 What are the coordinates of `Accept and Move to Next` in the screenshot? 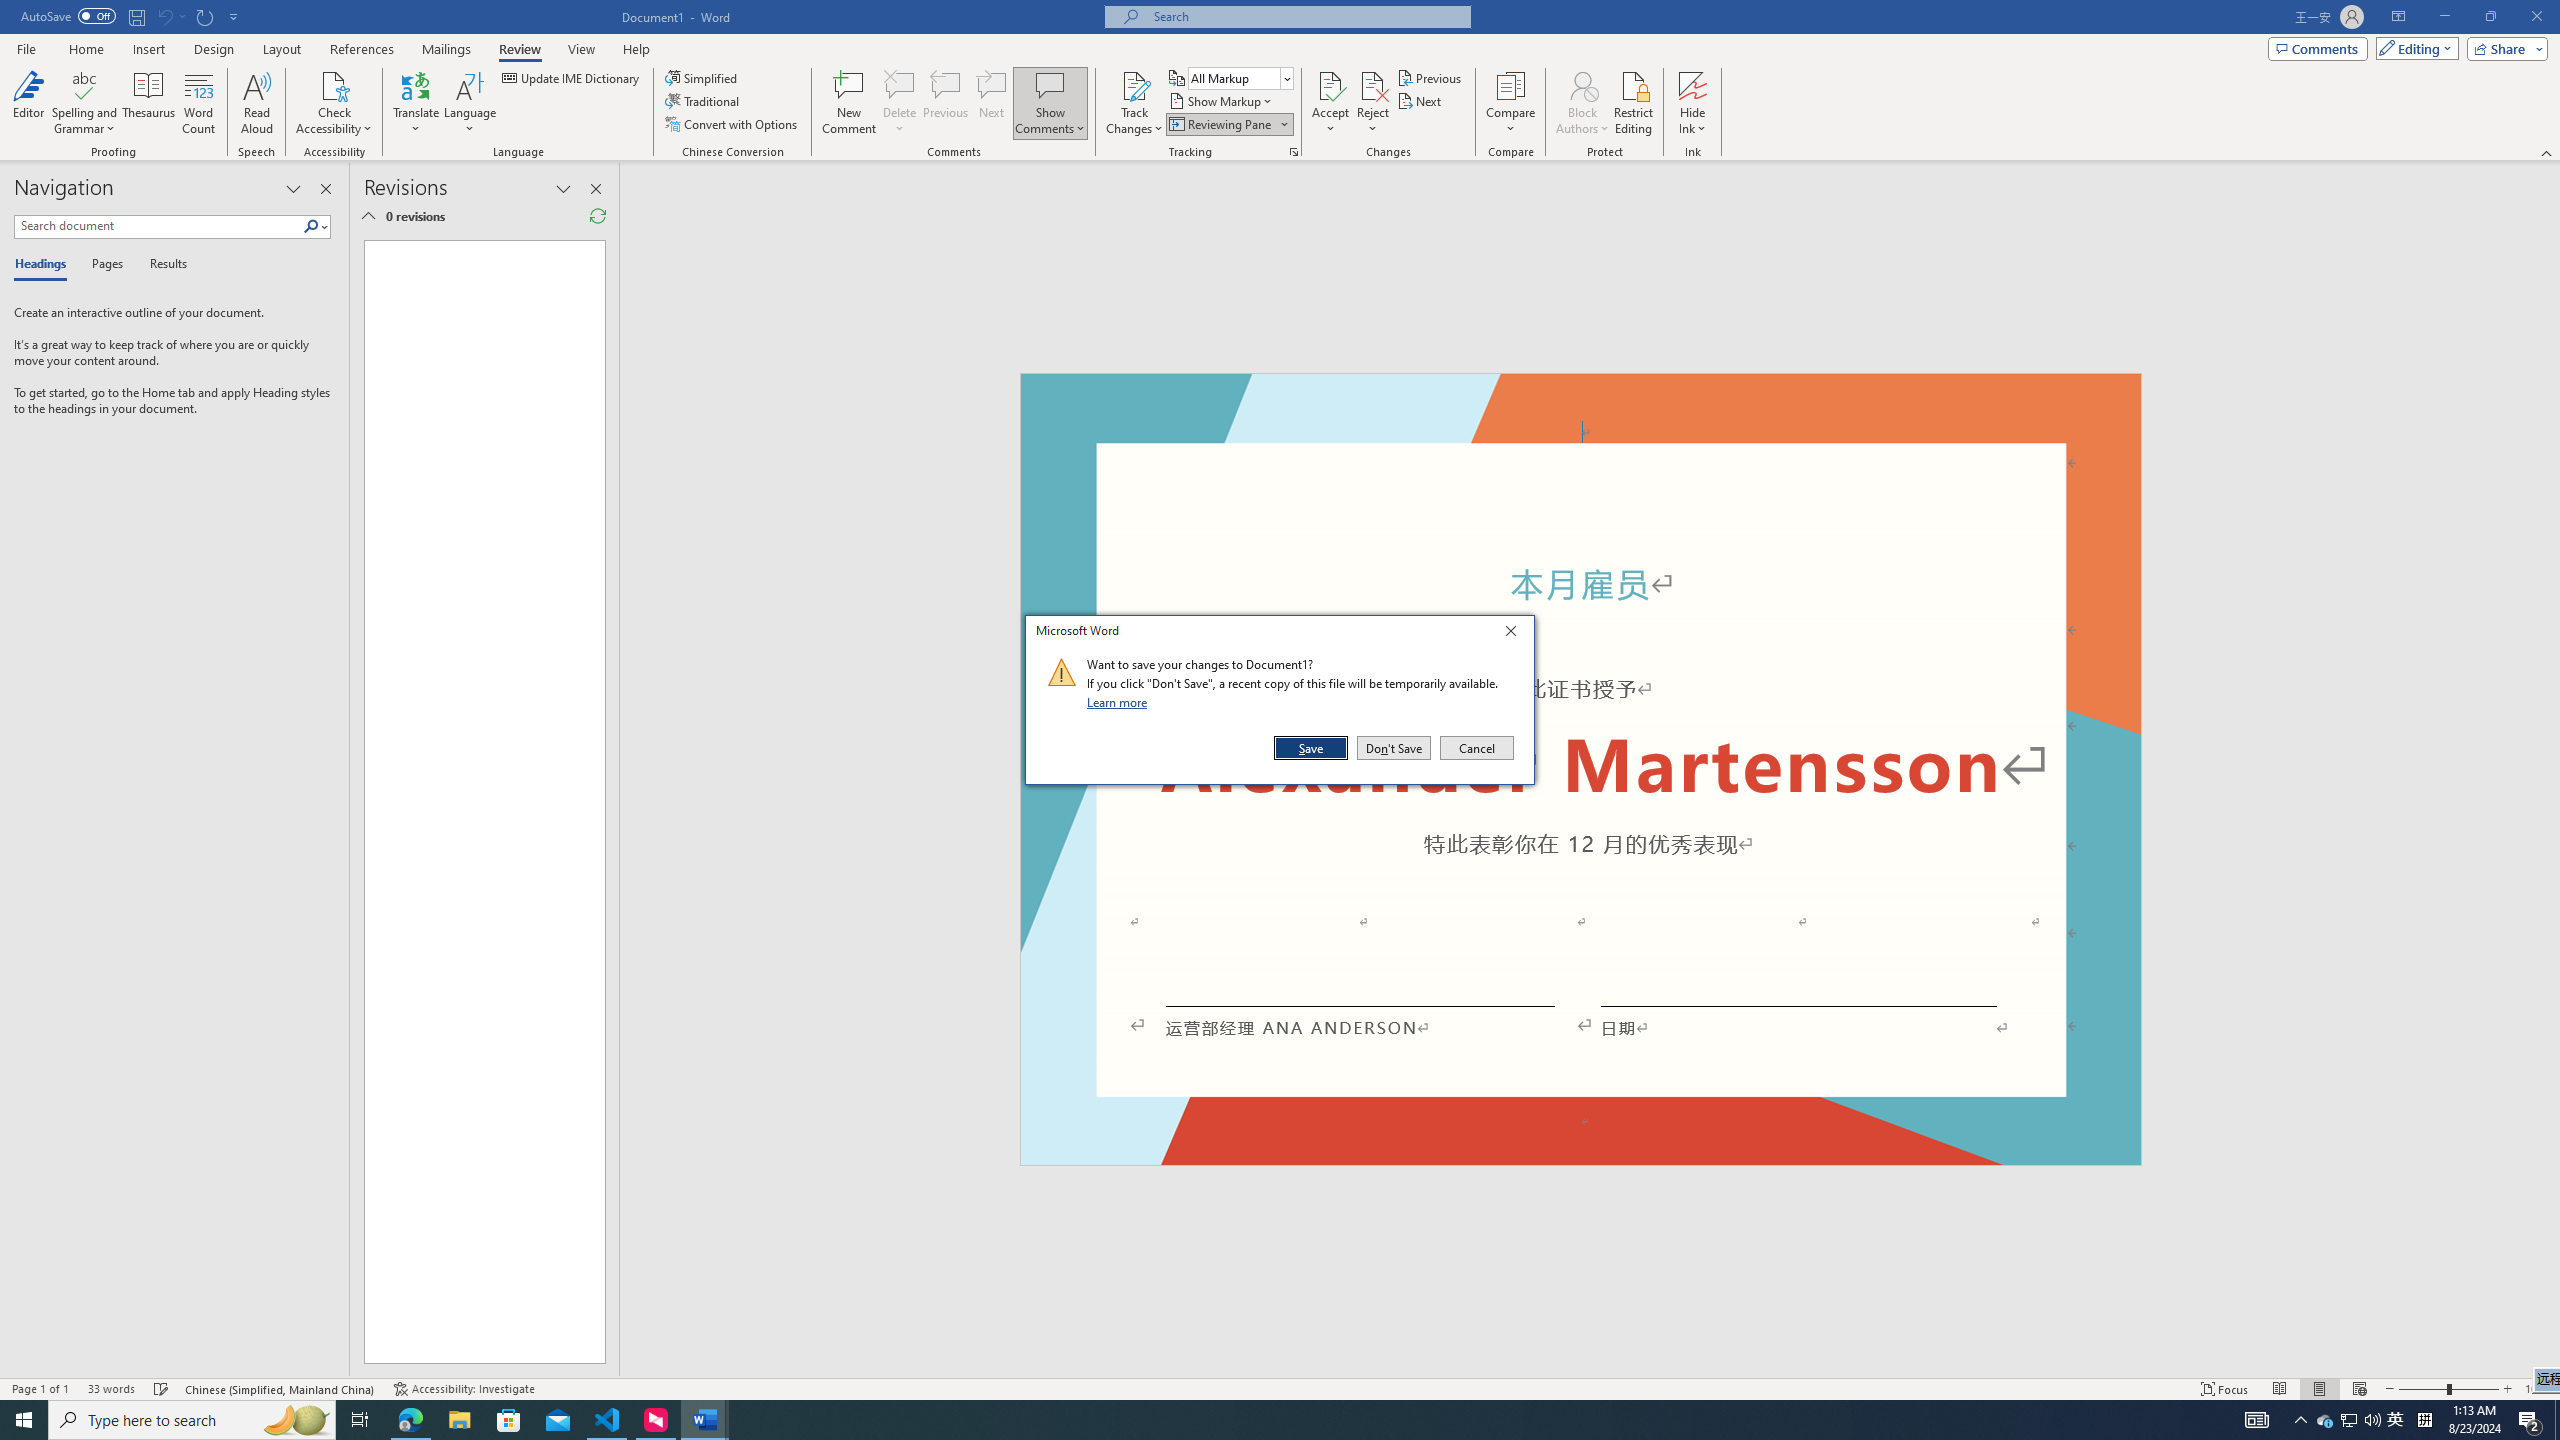 It's located at (1330, 85).